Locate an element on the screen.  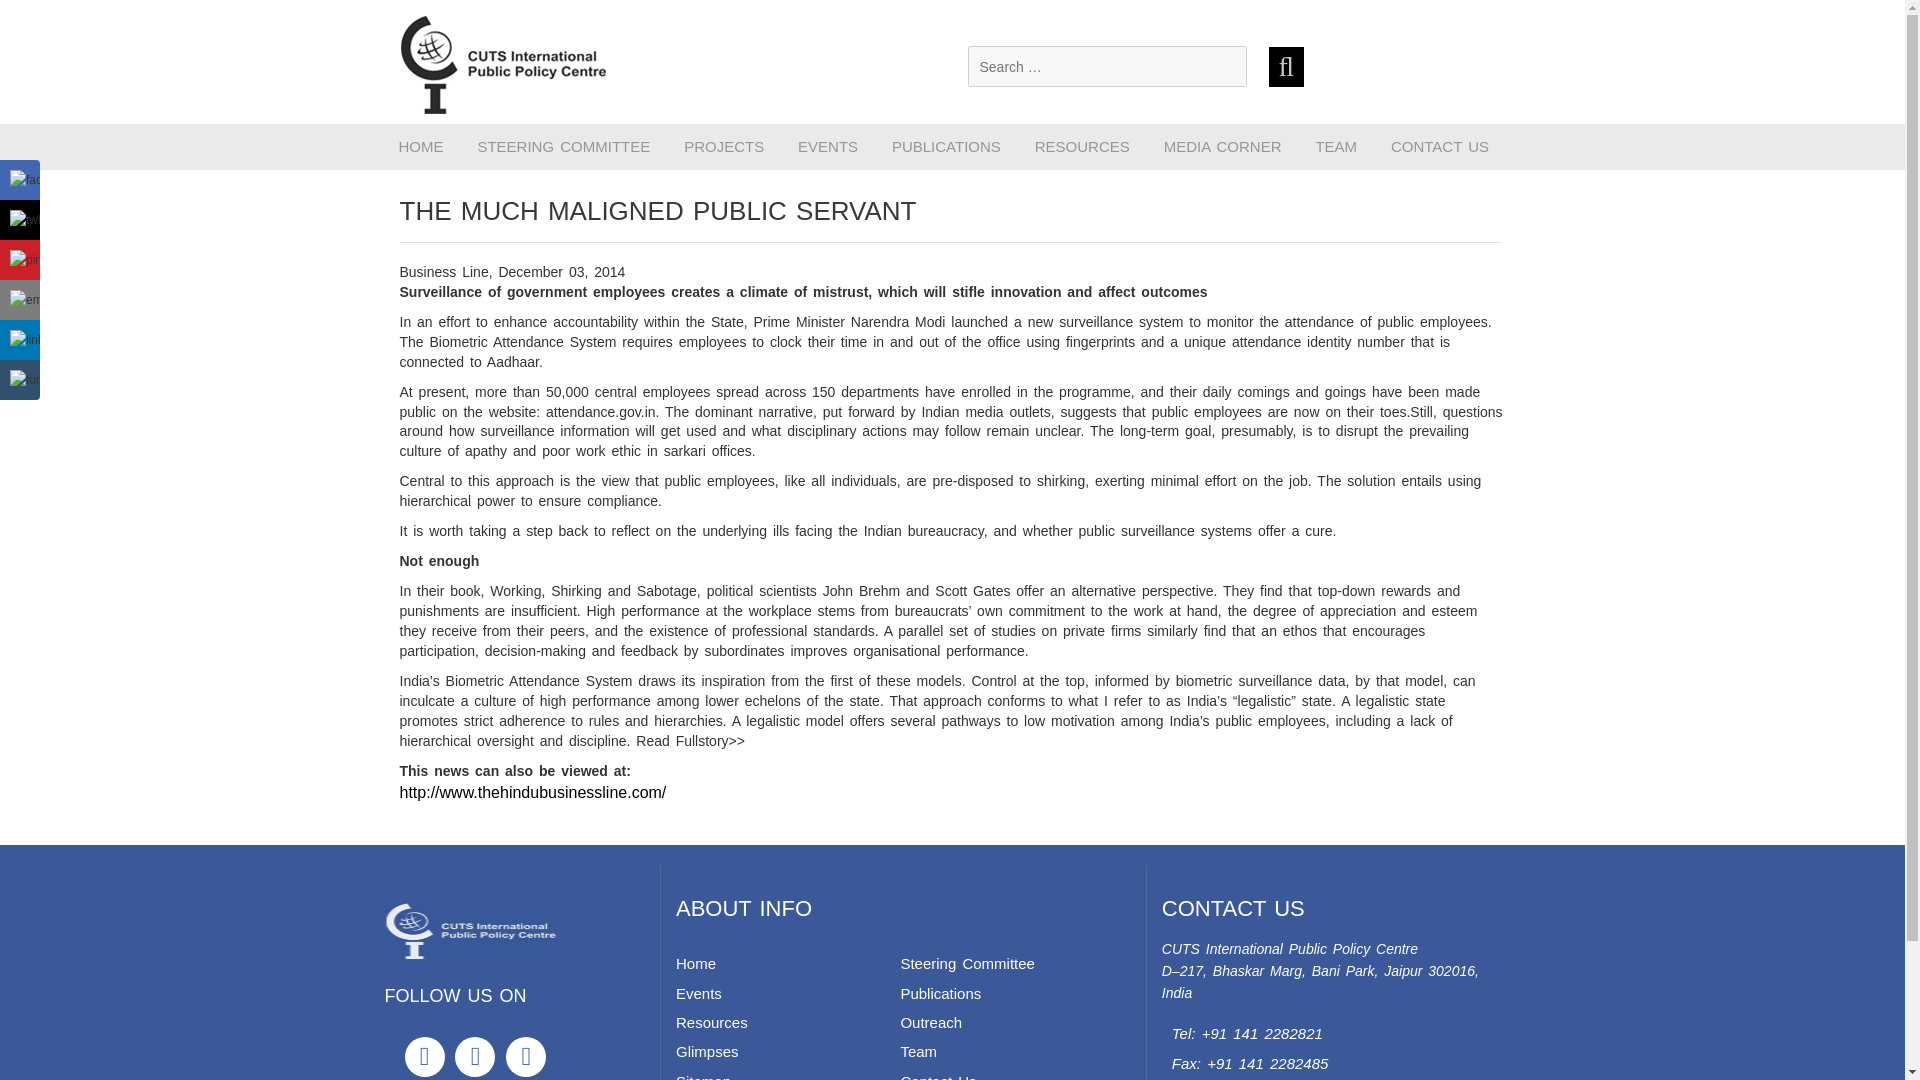
HOME is located at coordinates (420, 146).